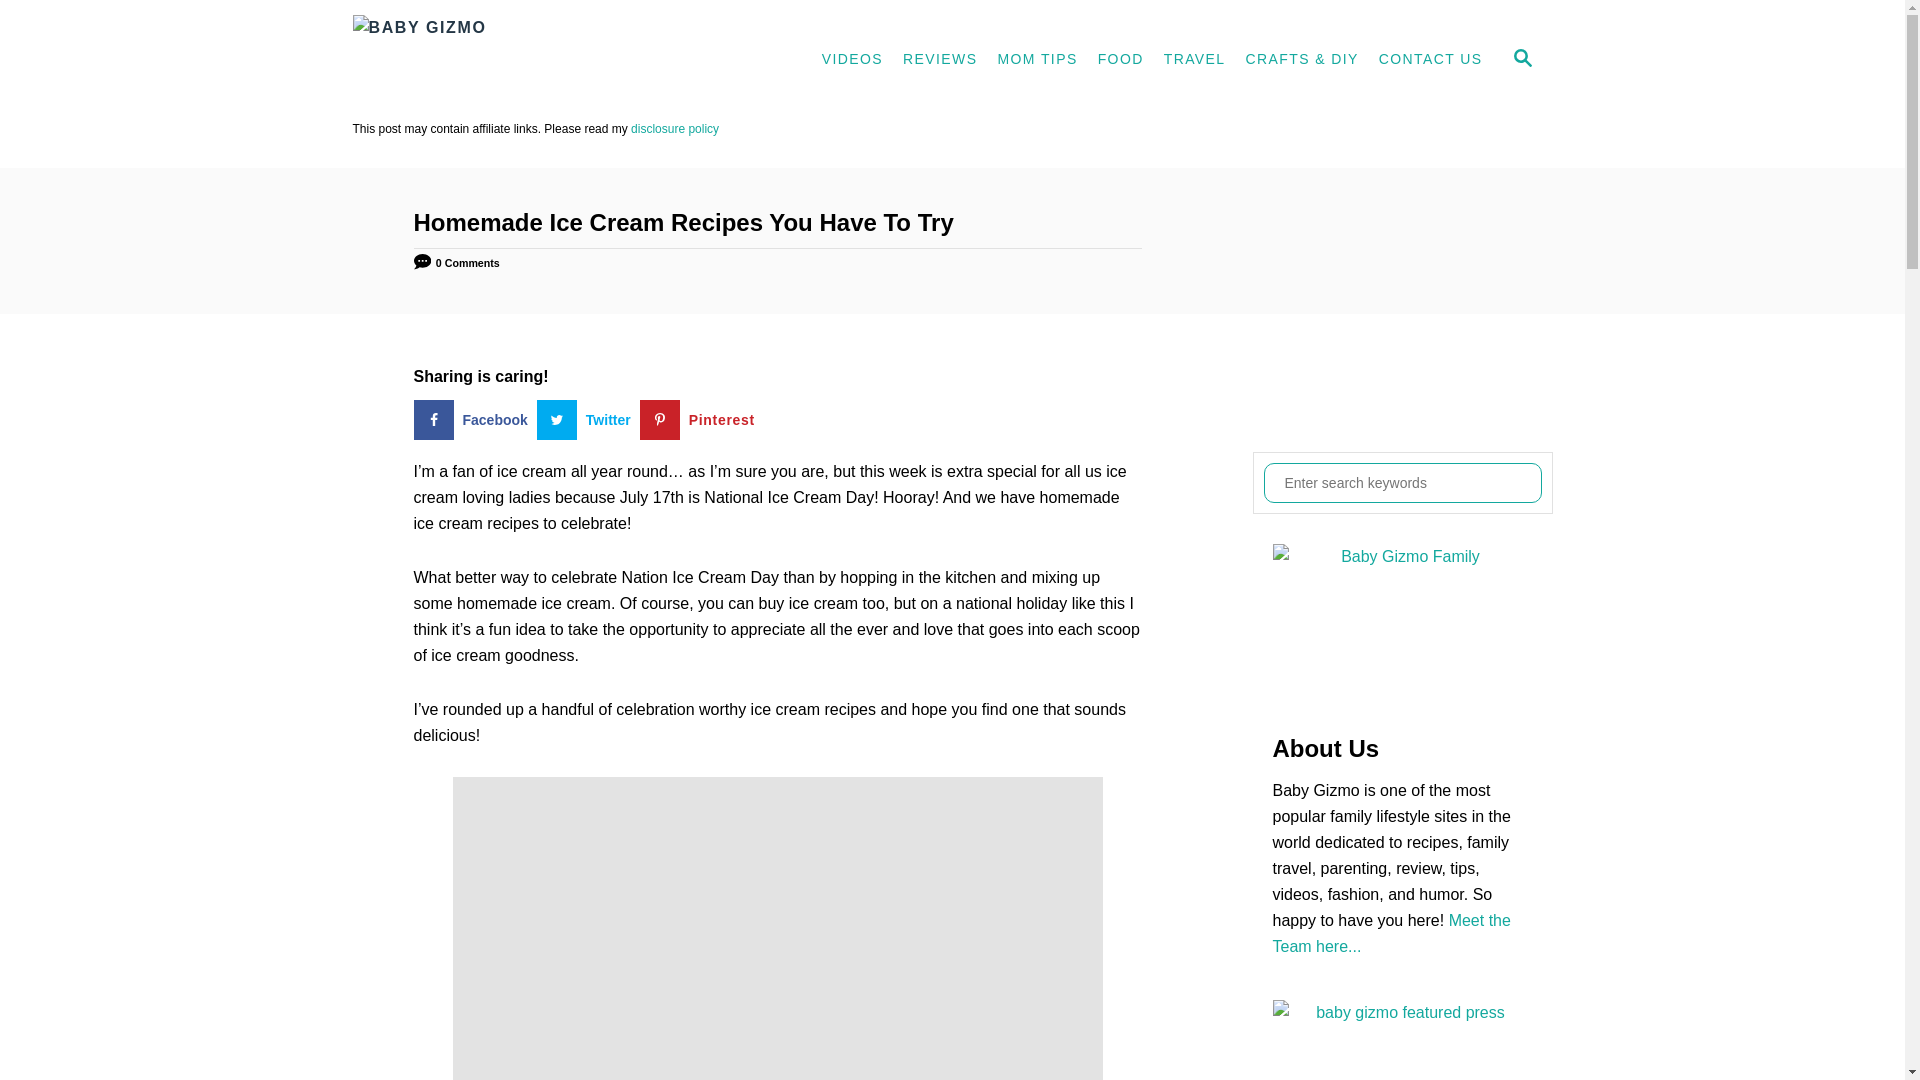  I want to click on SEARCH, so click(1521, 60).